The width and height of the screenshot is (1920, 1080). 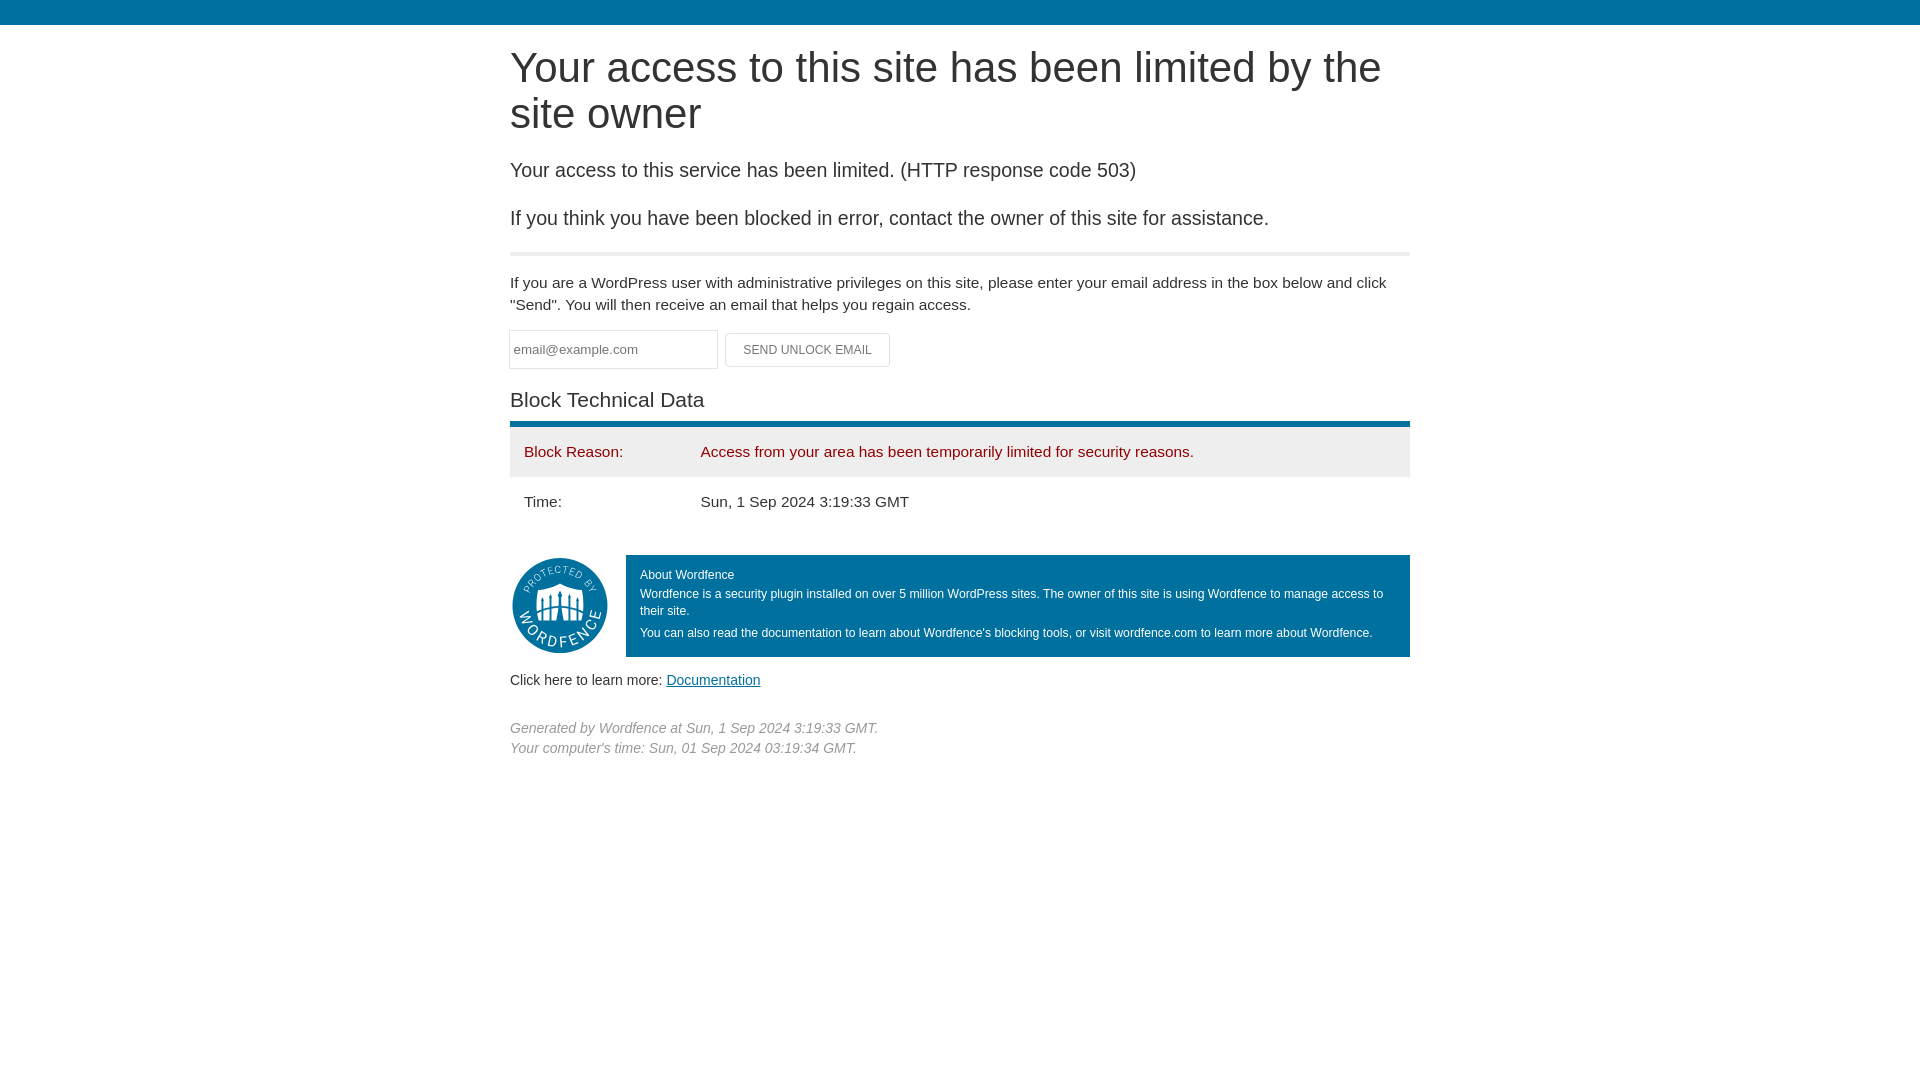 What do you see at coordinates (713, 679) in the screenshot?
I see `Documentation` at bounding box center [713, 679].